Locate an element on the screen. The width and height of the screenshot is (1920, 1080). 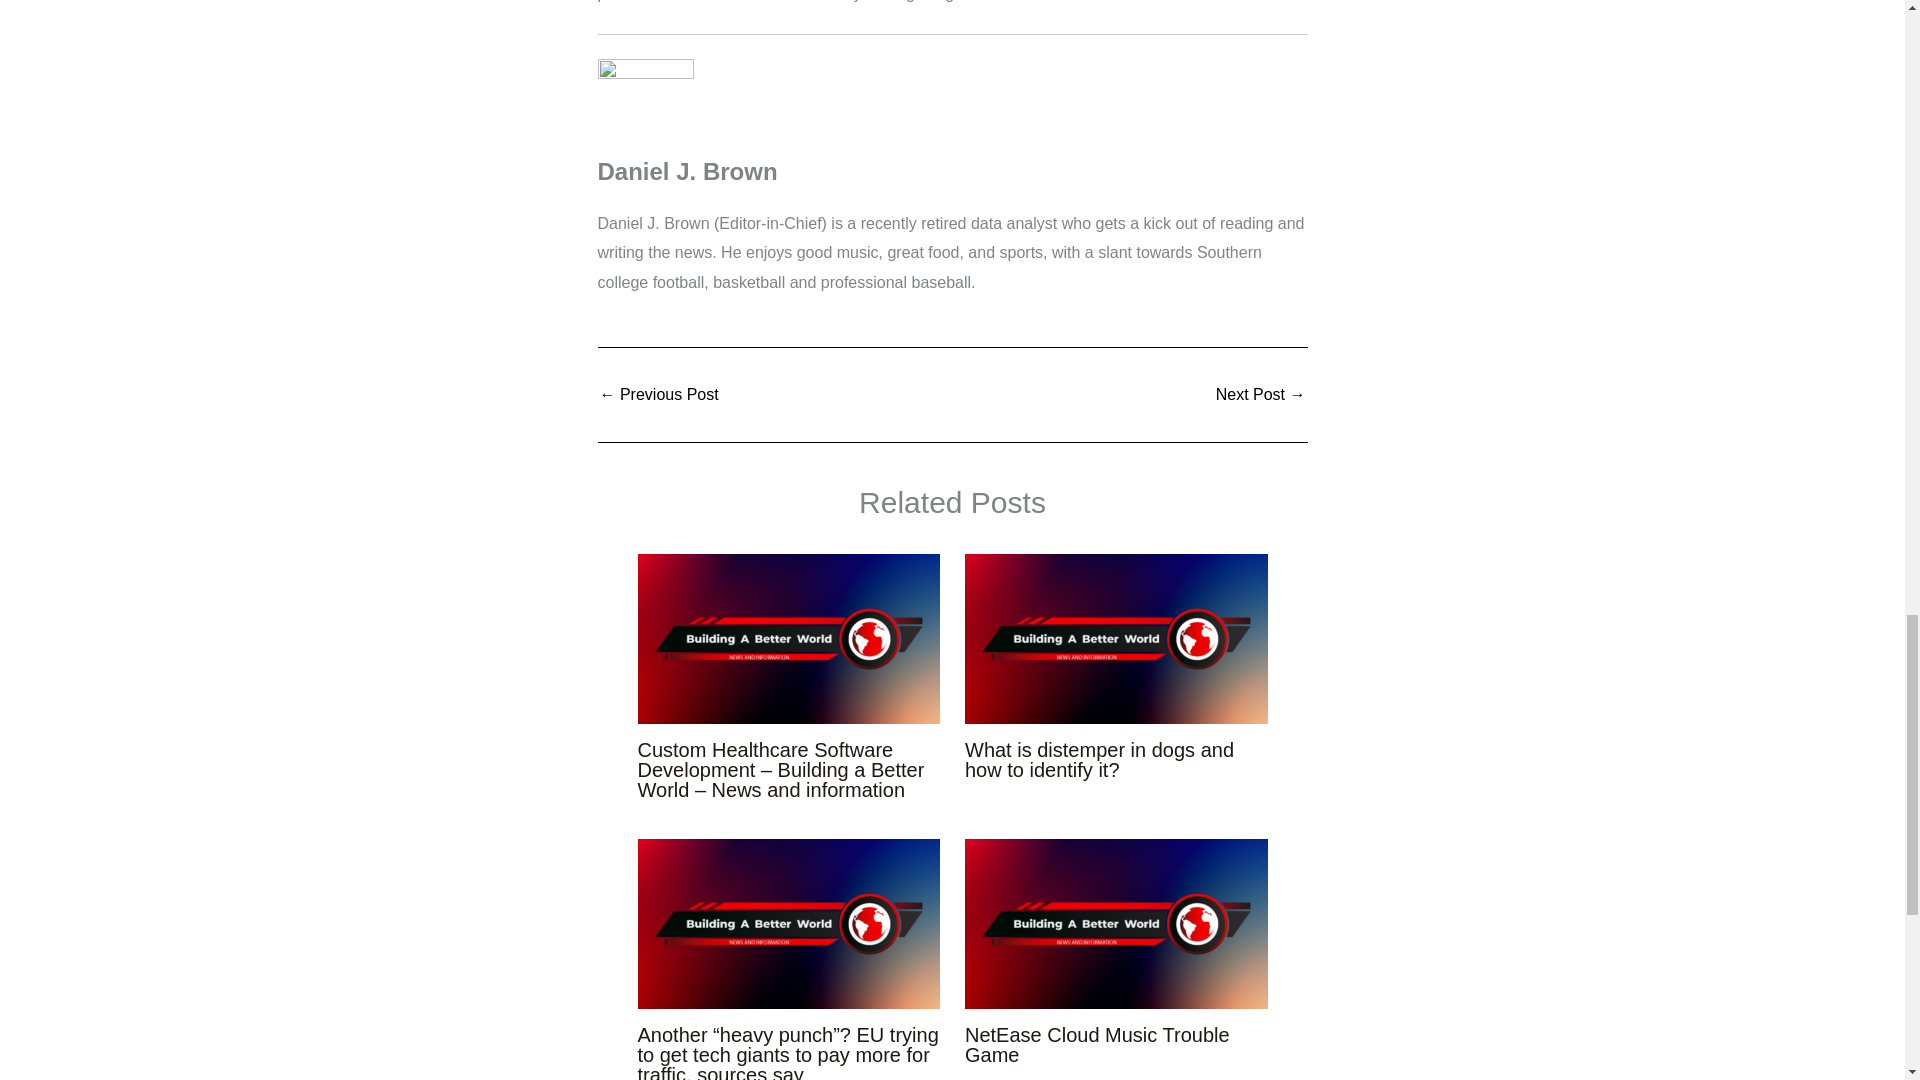
NetEase Cloud Music Trouble Game is located at coordinates (1098, 1044).